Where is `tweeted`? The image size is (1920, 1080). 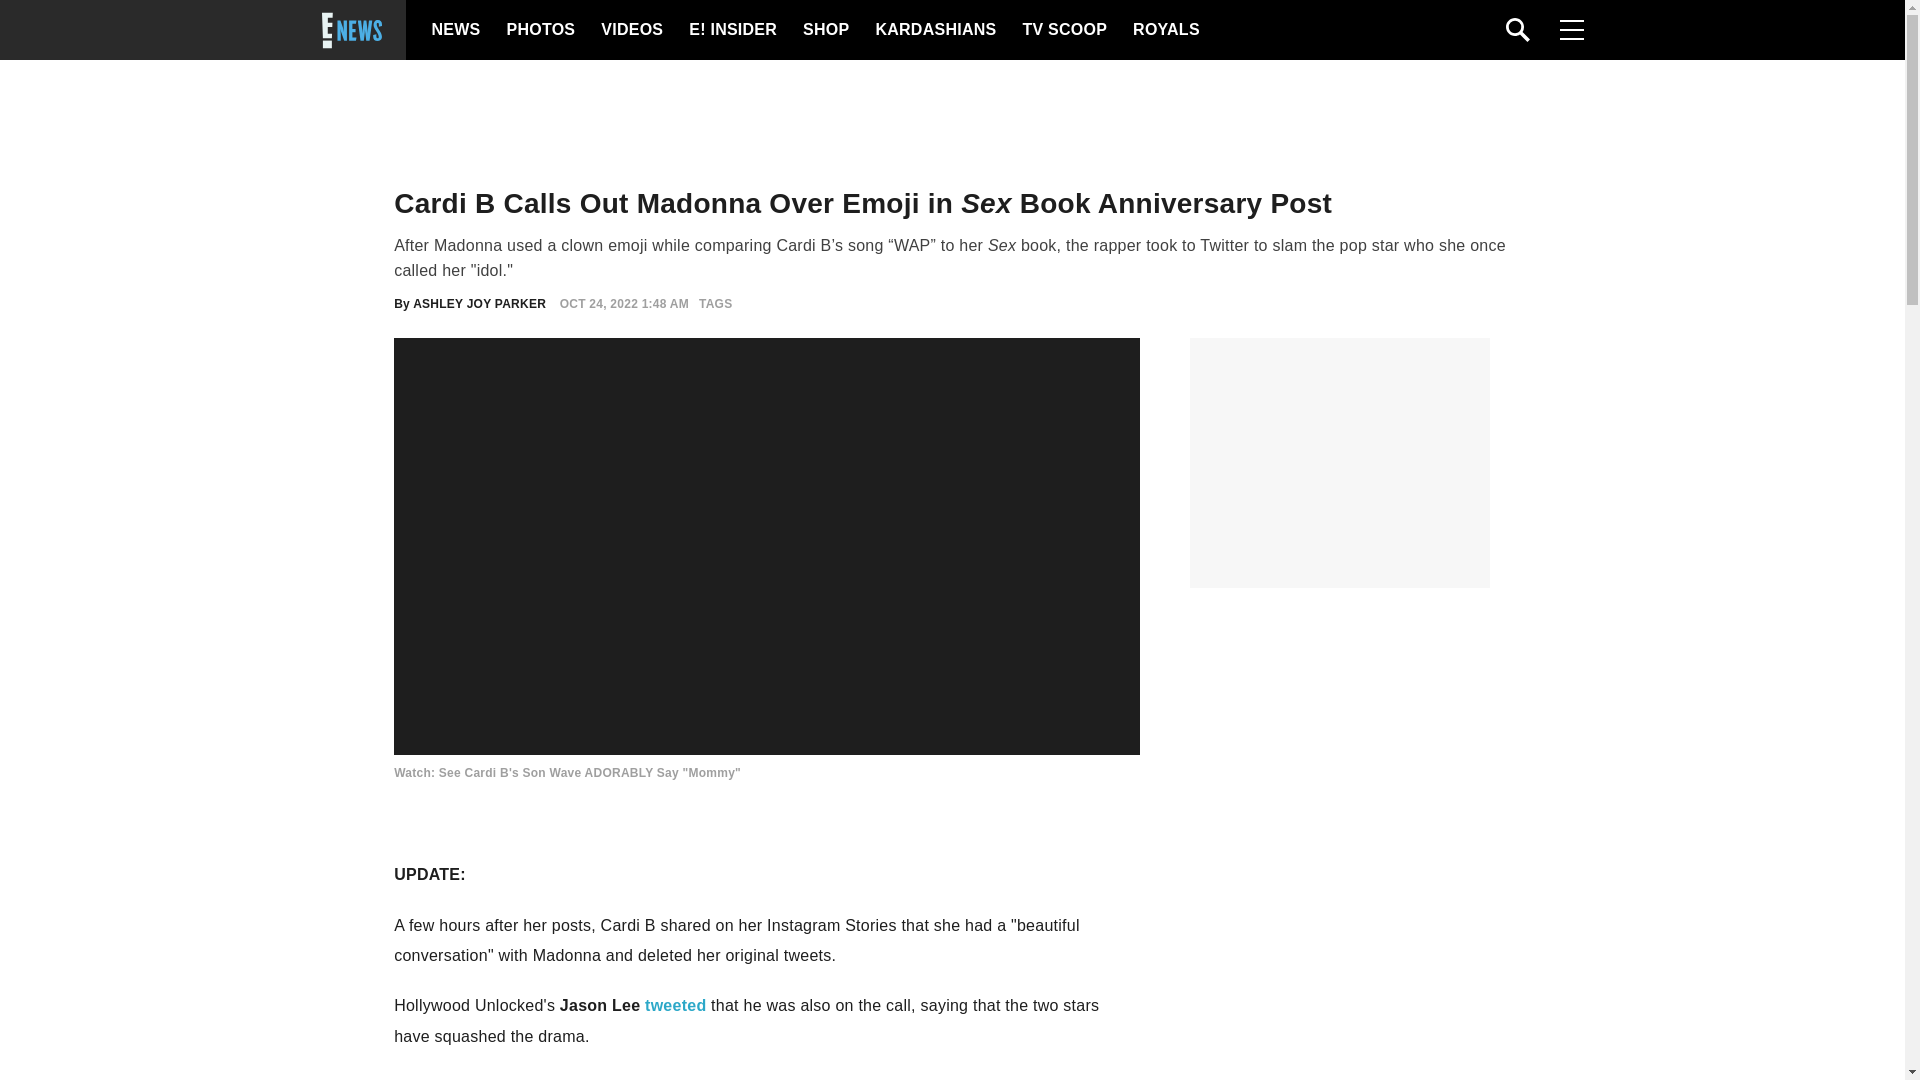
tweeted is located at coordinates (676, 1005).